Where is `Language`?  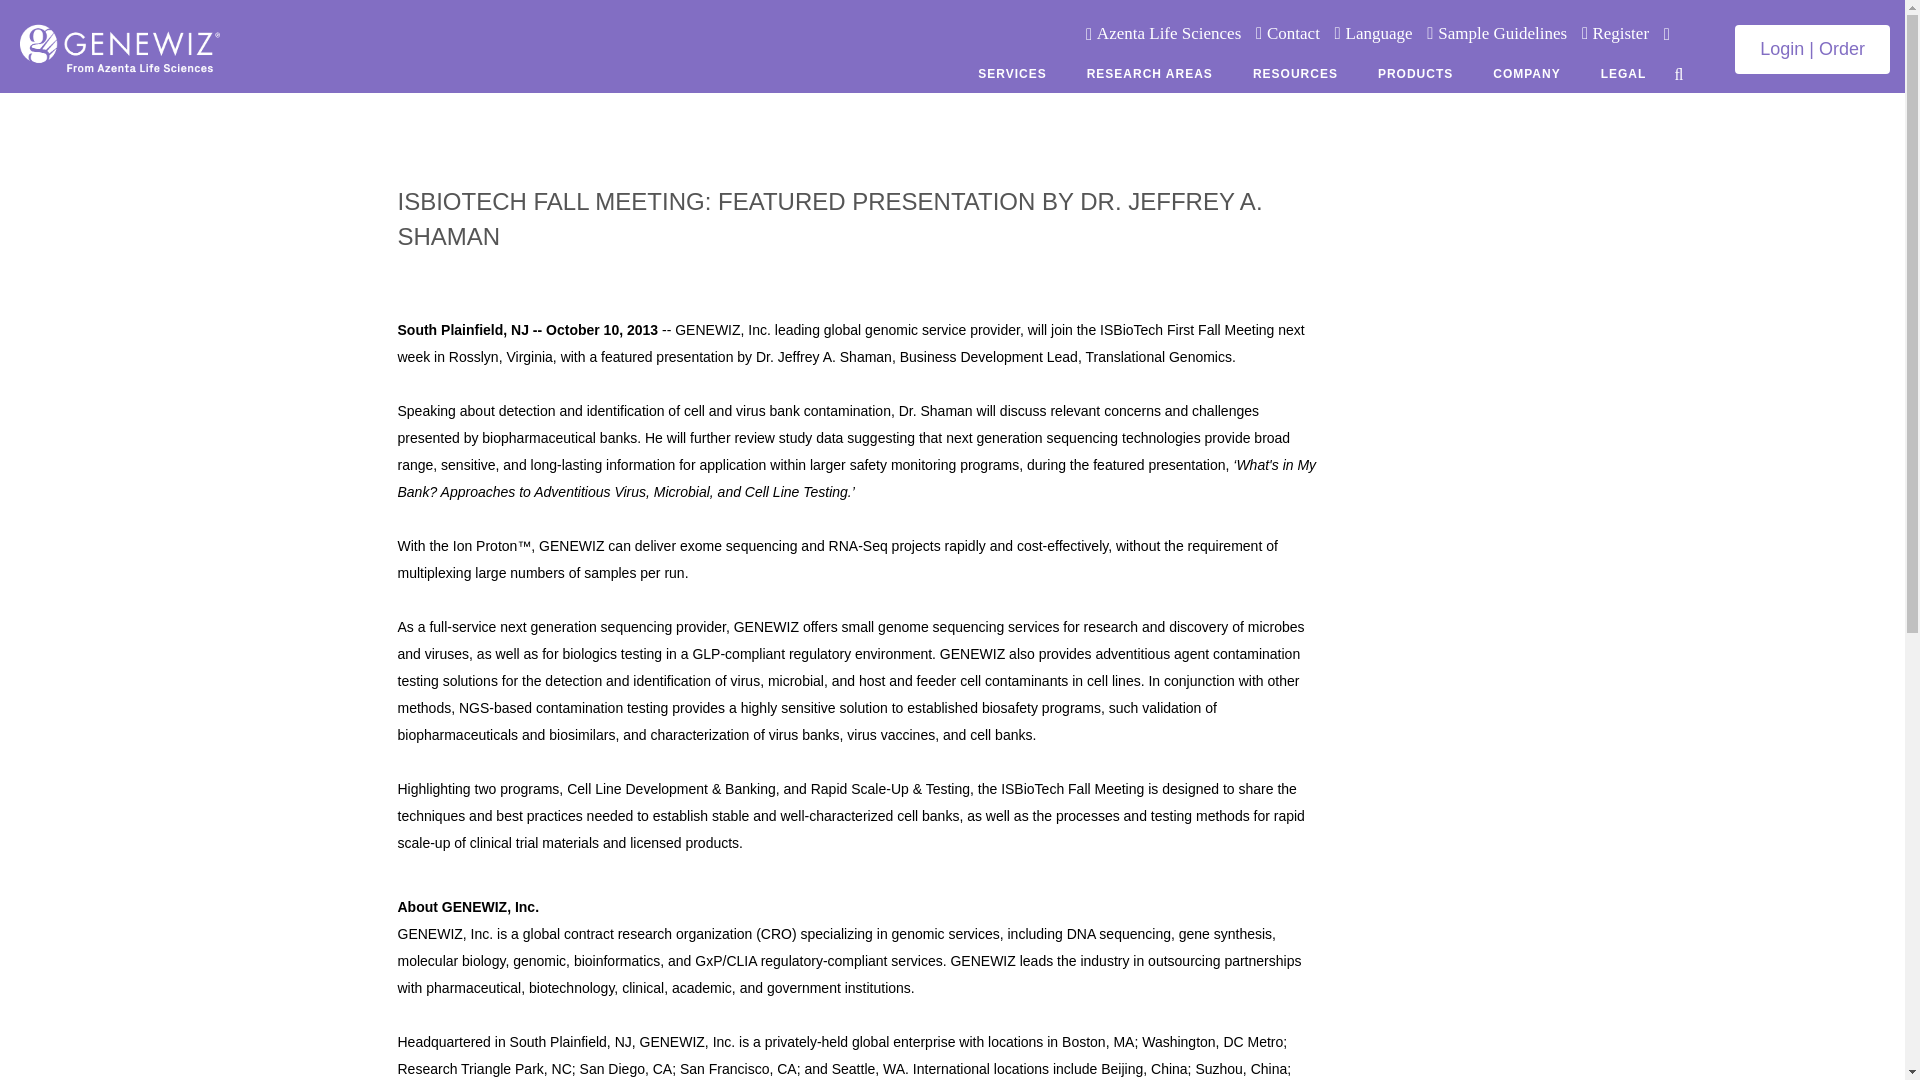 Language is located at coordinates (1379, 33).